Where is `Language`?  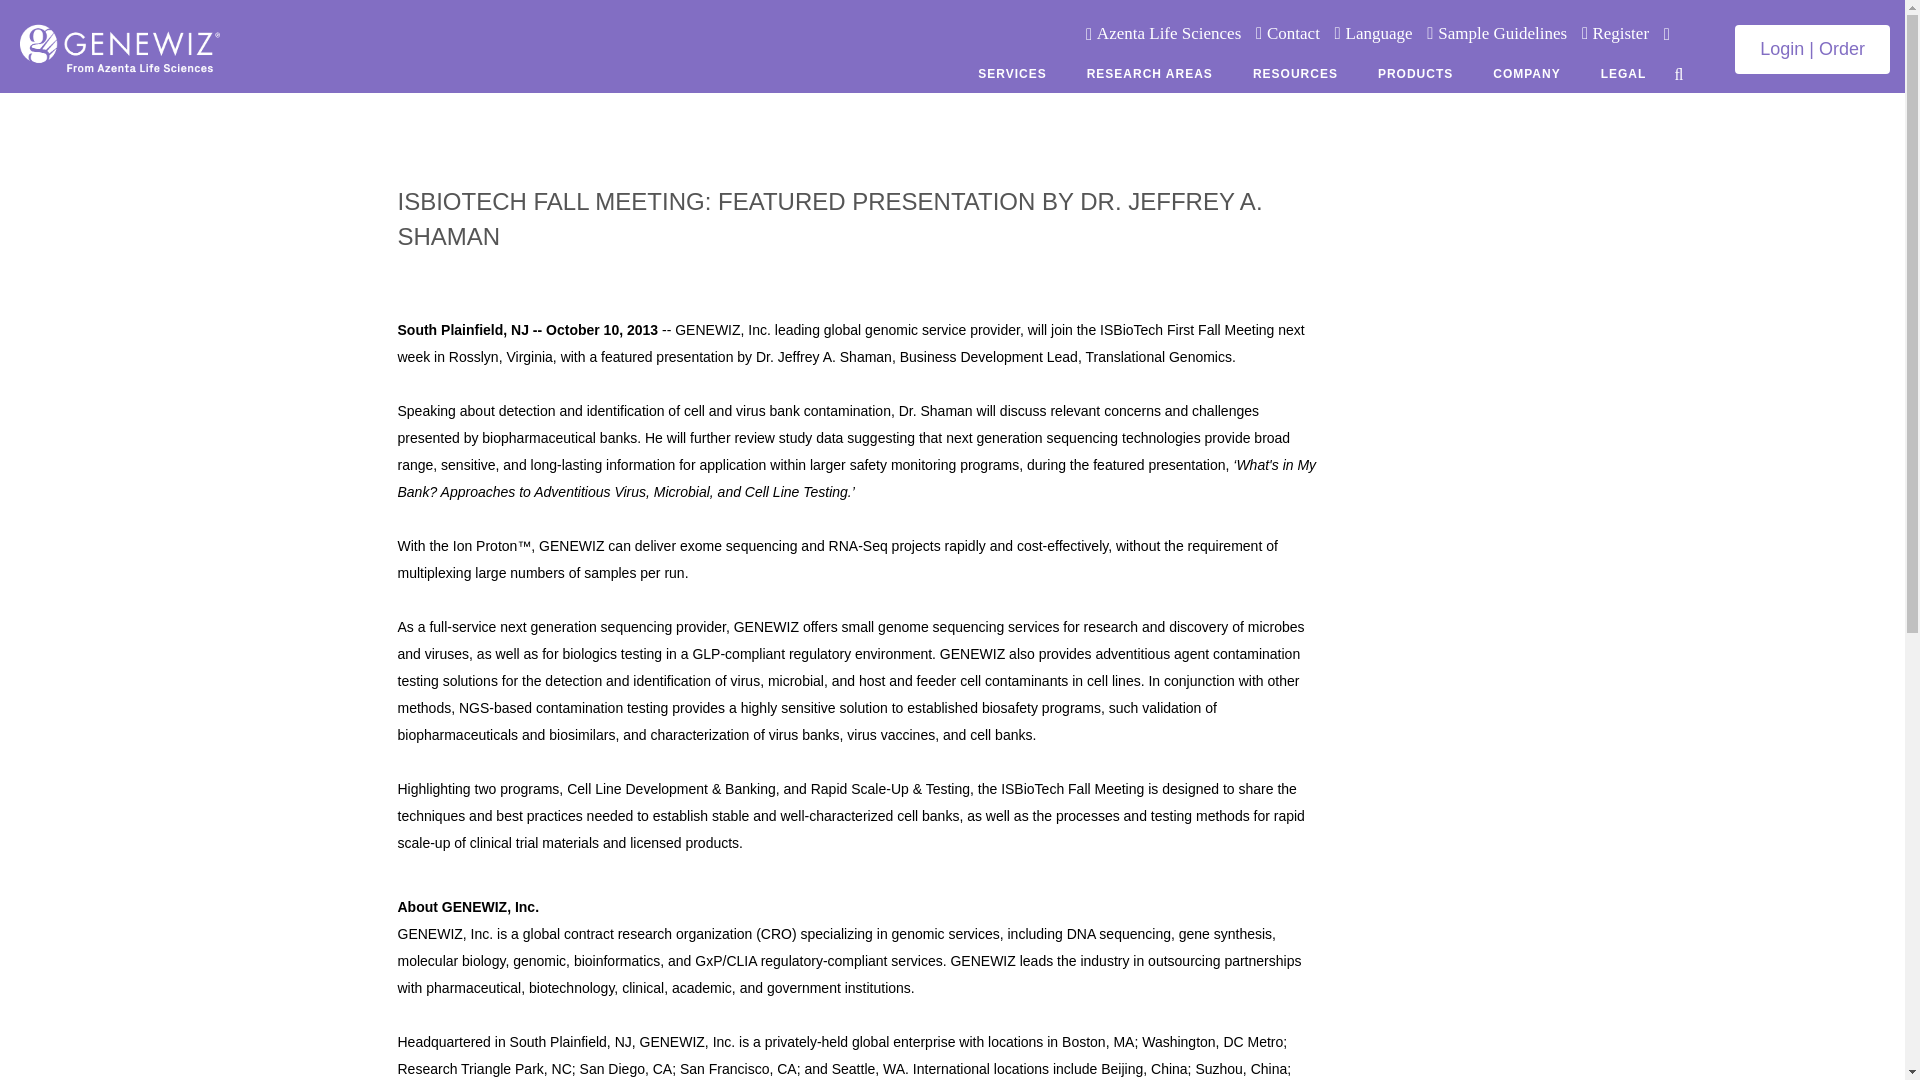 Language is located at coordinates (1379, 33).